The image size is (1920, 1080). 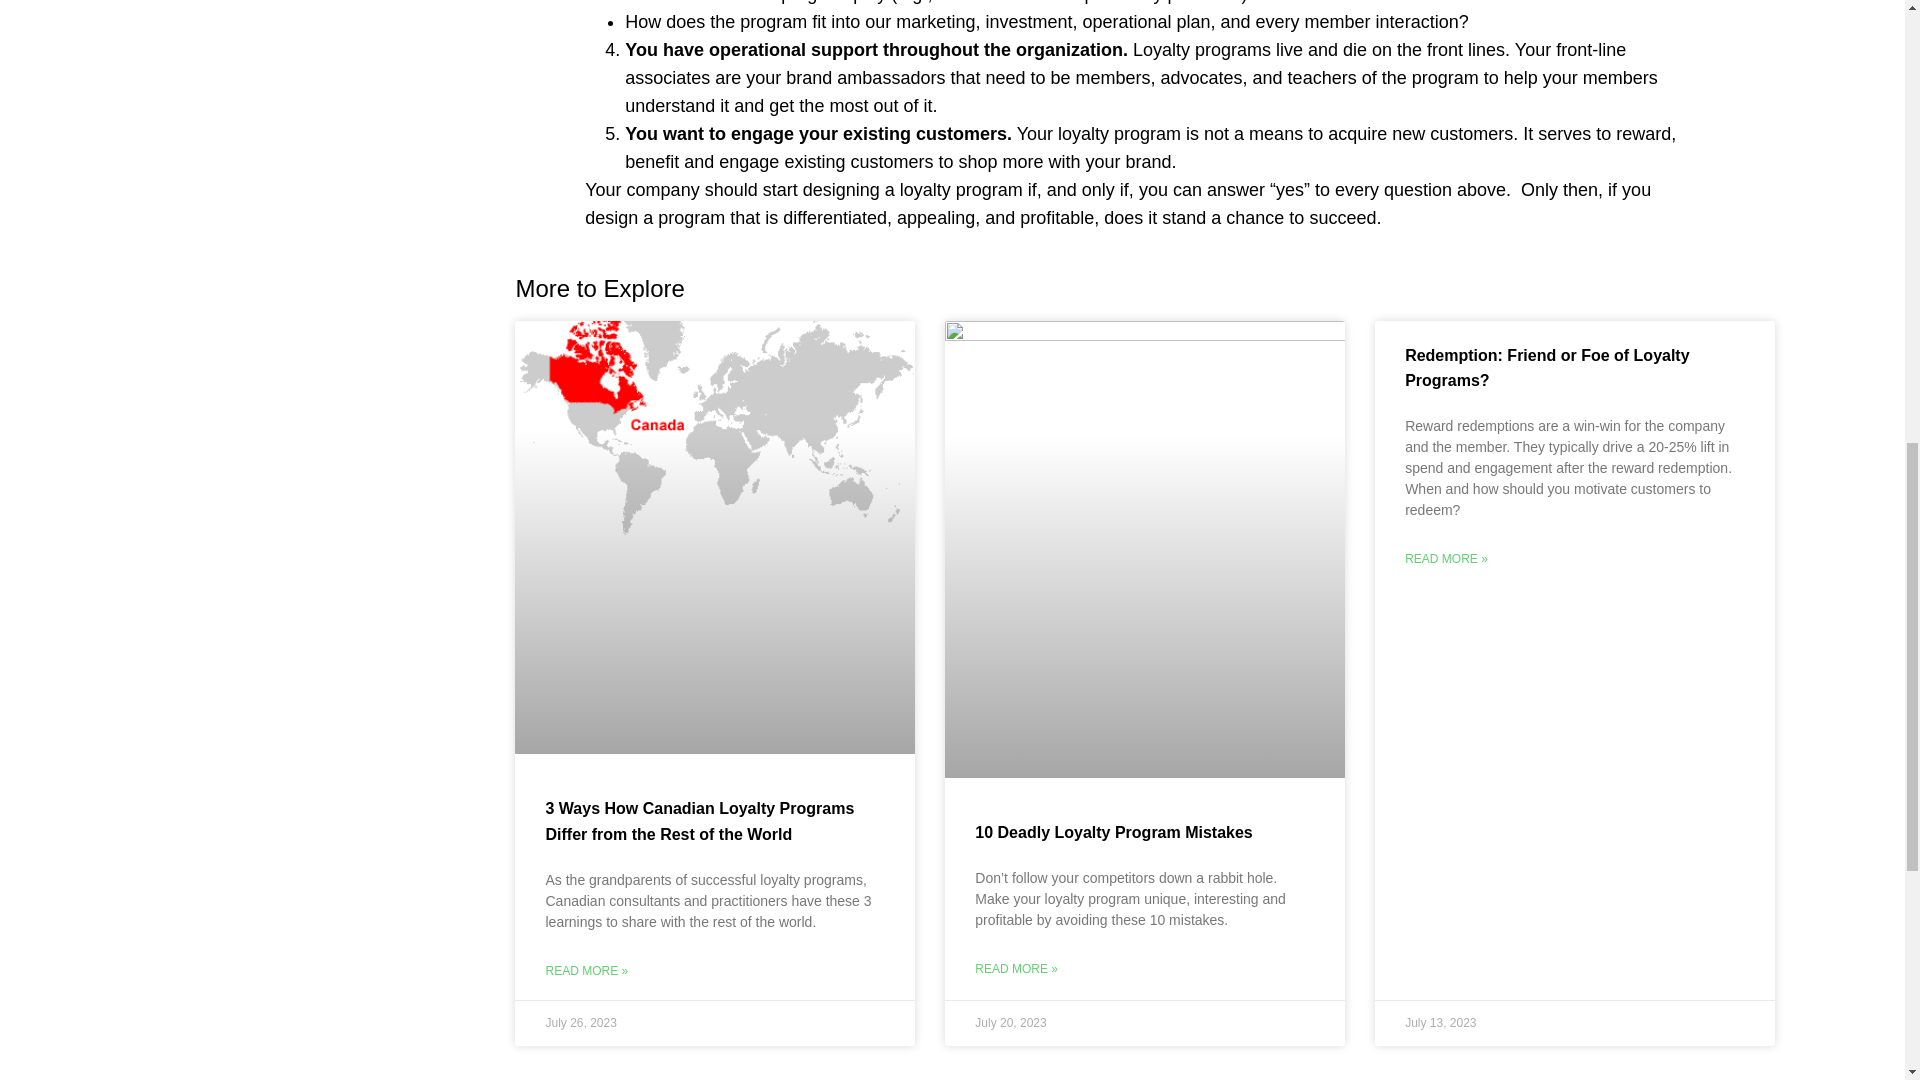 What do you see at coordinates (1113, 832) in the screenshot?
I see `10 Deadly Loyalty Program Mistakes` at bounding box center [1113, 832].